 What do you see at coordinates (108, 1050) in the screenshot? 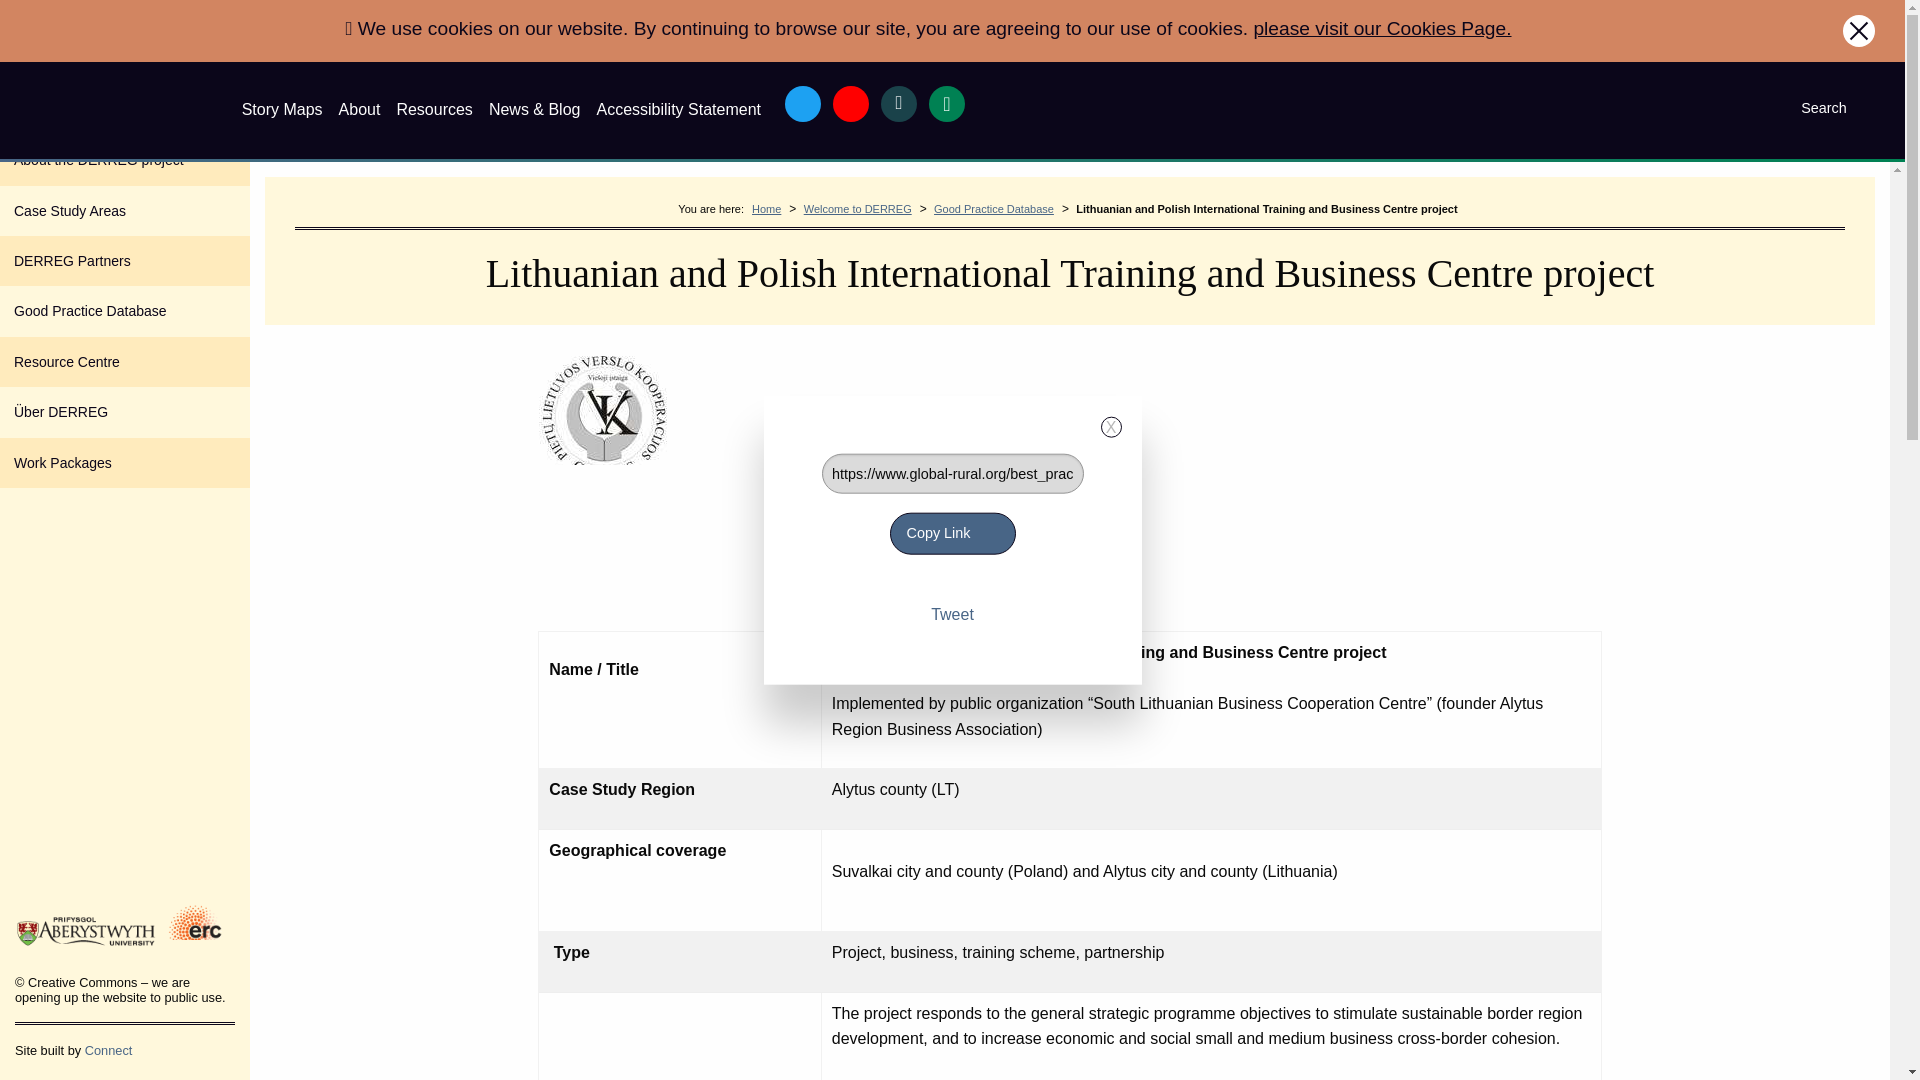
I see `Connect` at bounding box center [108, 1050].